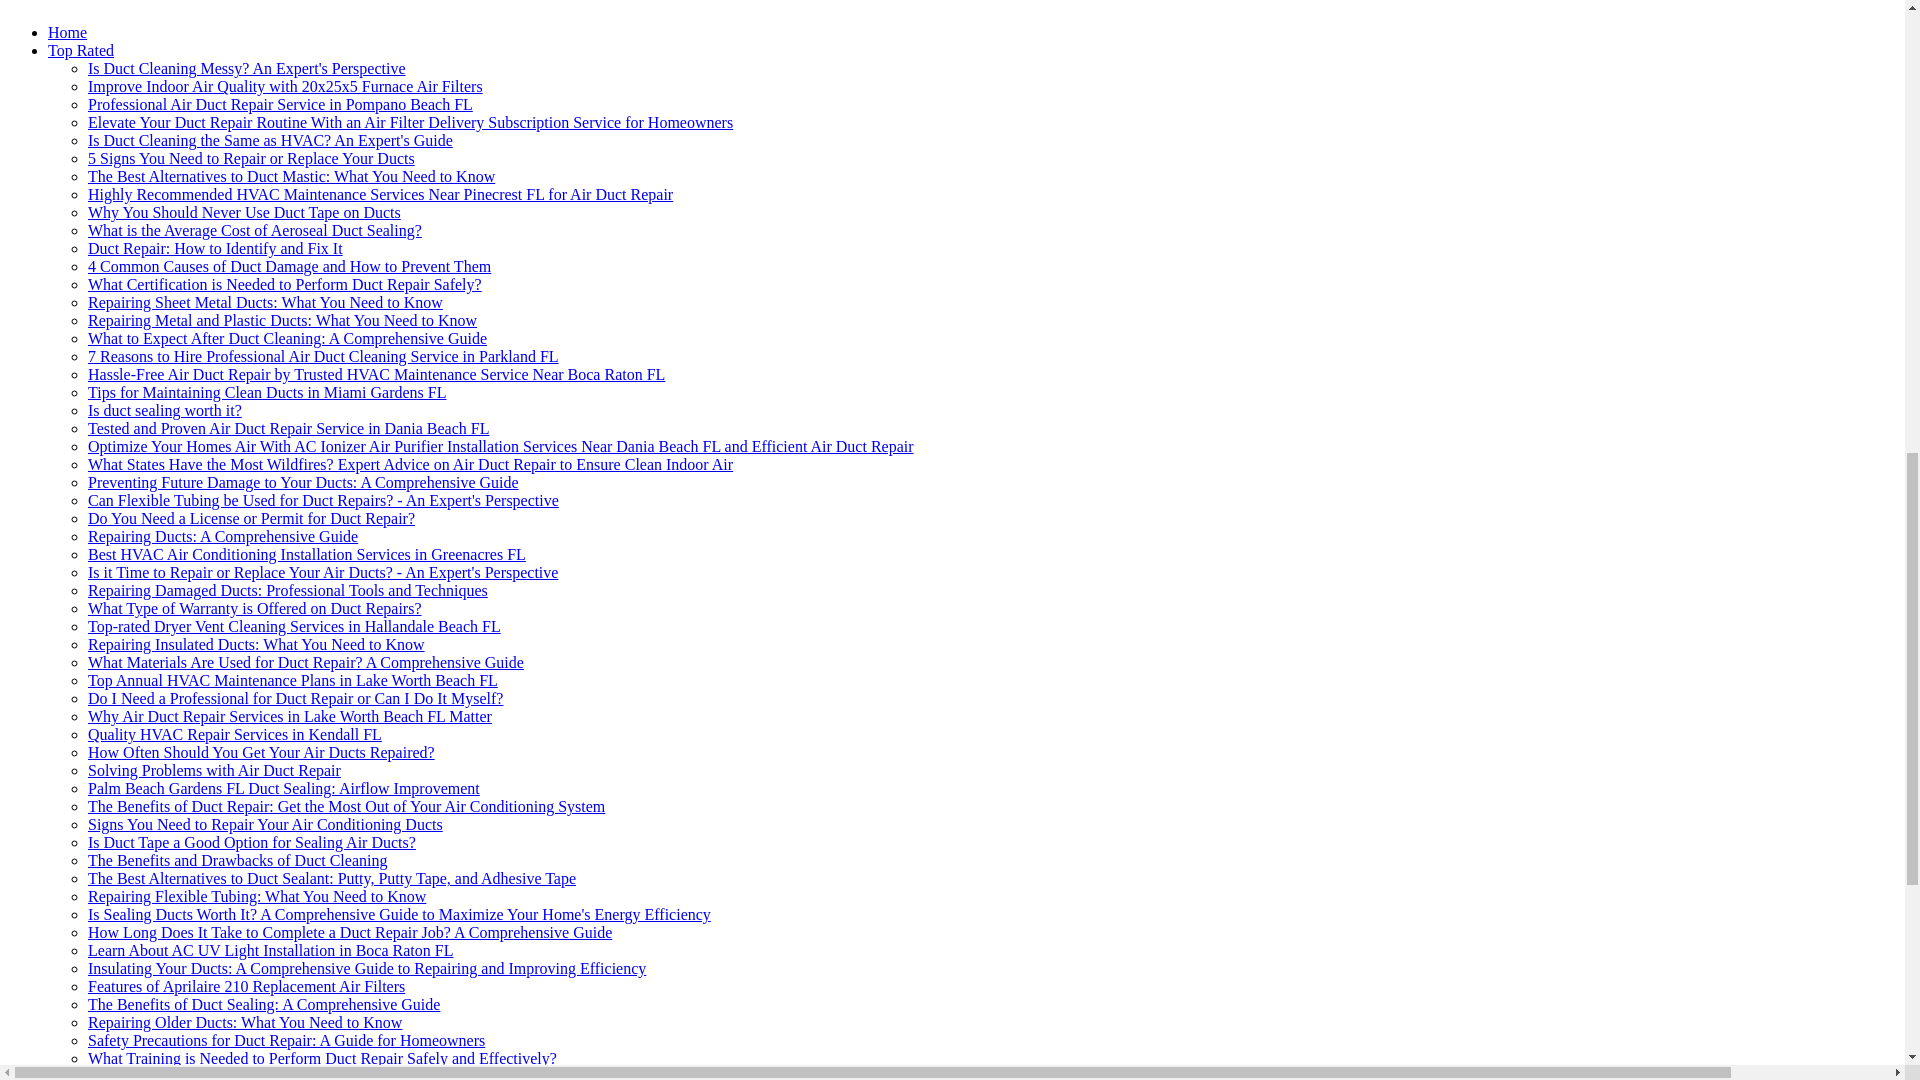 This screenshot has width=1920, height=1080. I want to click on Is Duct Cleaning the Same as HVAC? An Expert's Guide, so click(270, 140).